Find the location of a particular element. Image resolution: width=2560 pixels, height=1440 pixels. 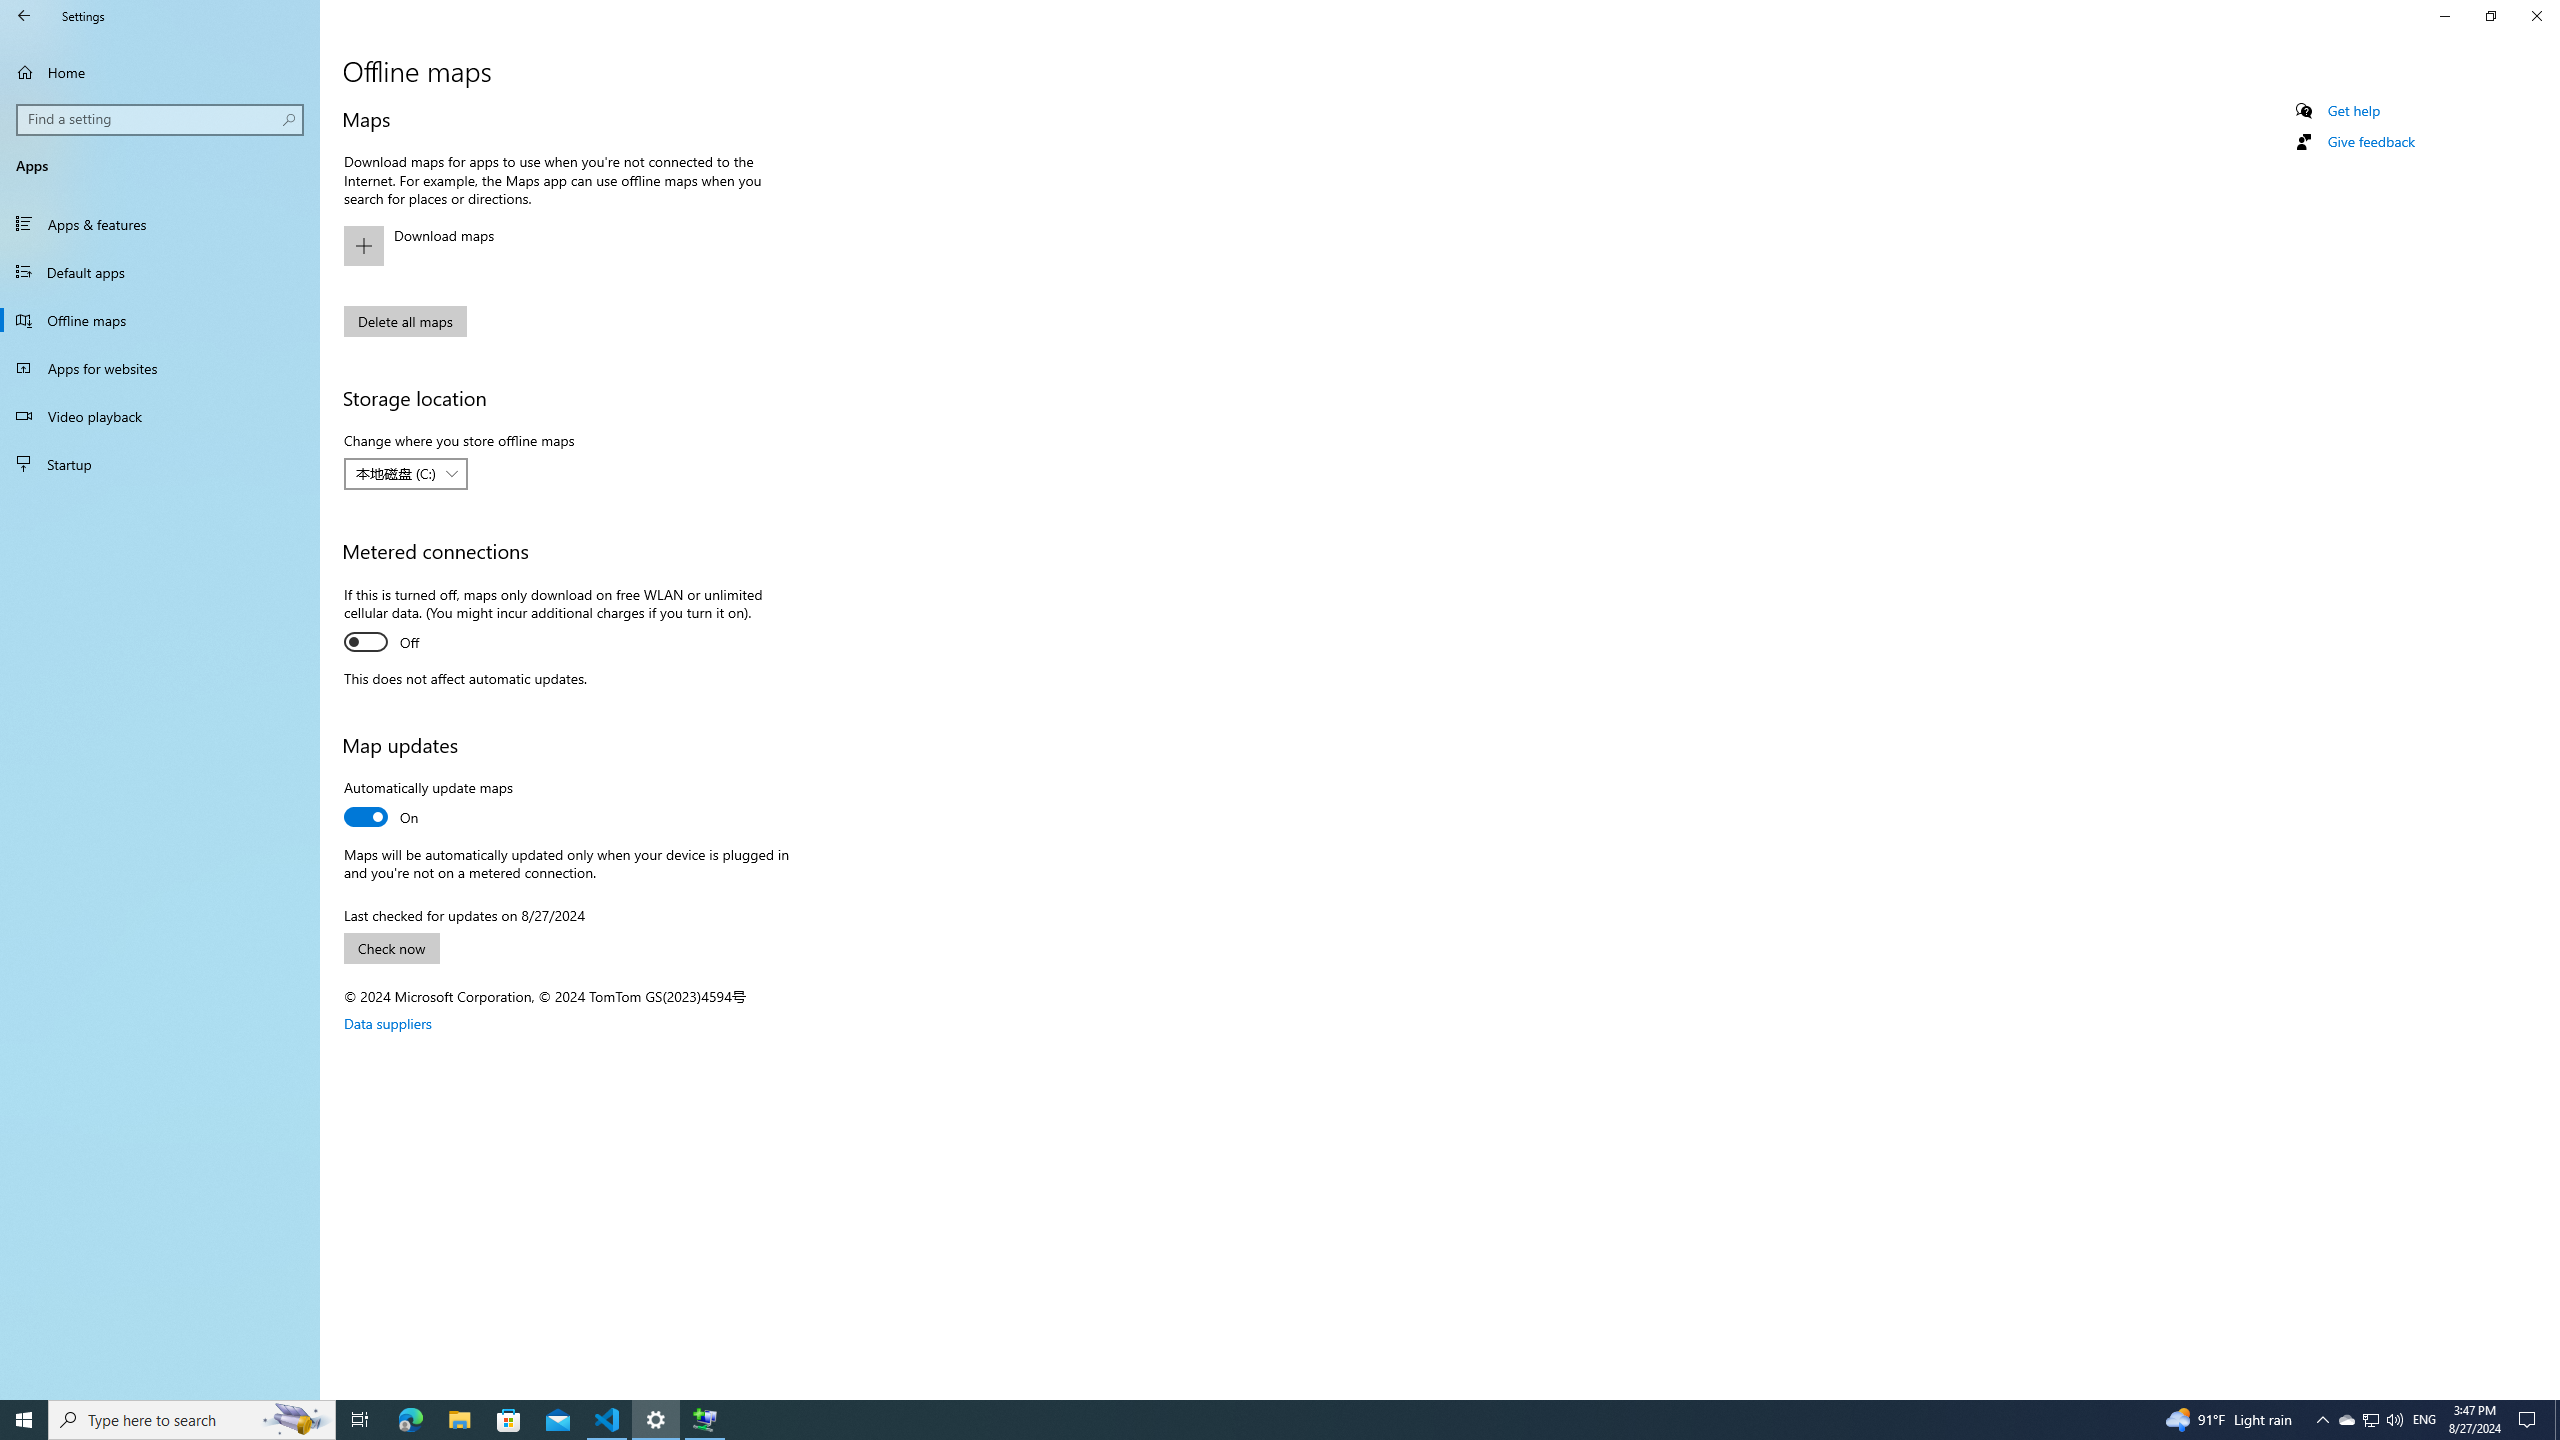

Get help is located at coordinates (2354, 110).